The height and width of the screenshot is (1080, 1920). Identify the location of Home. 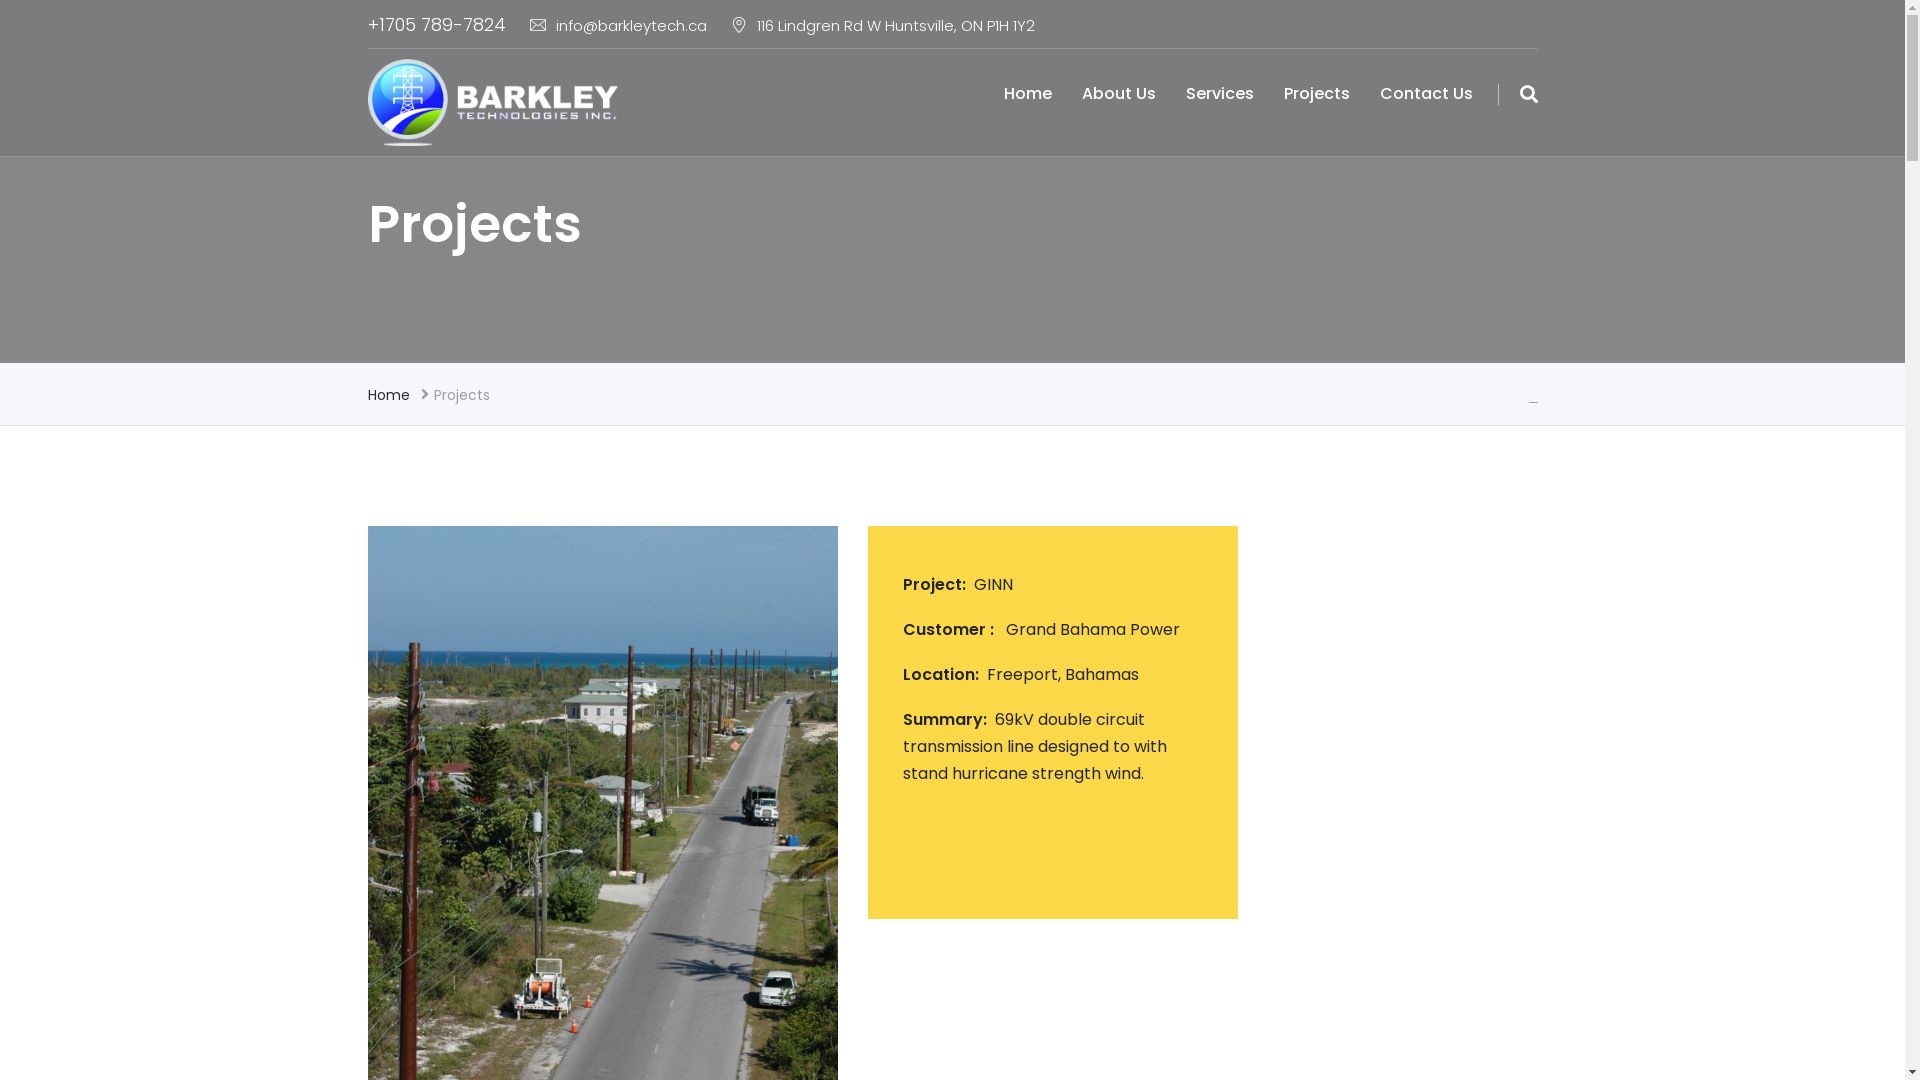
(389, 394).